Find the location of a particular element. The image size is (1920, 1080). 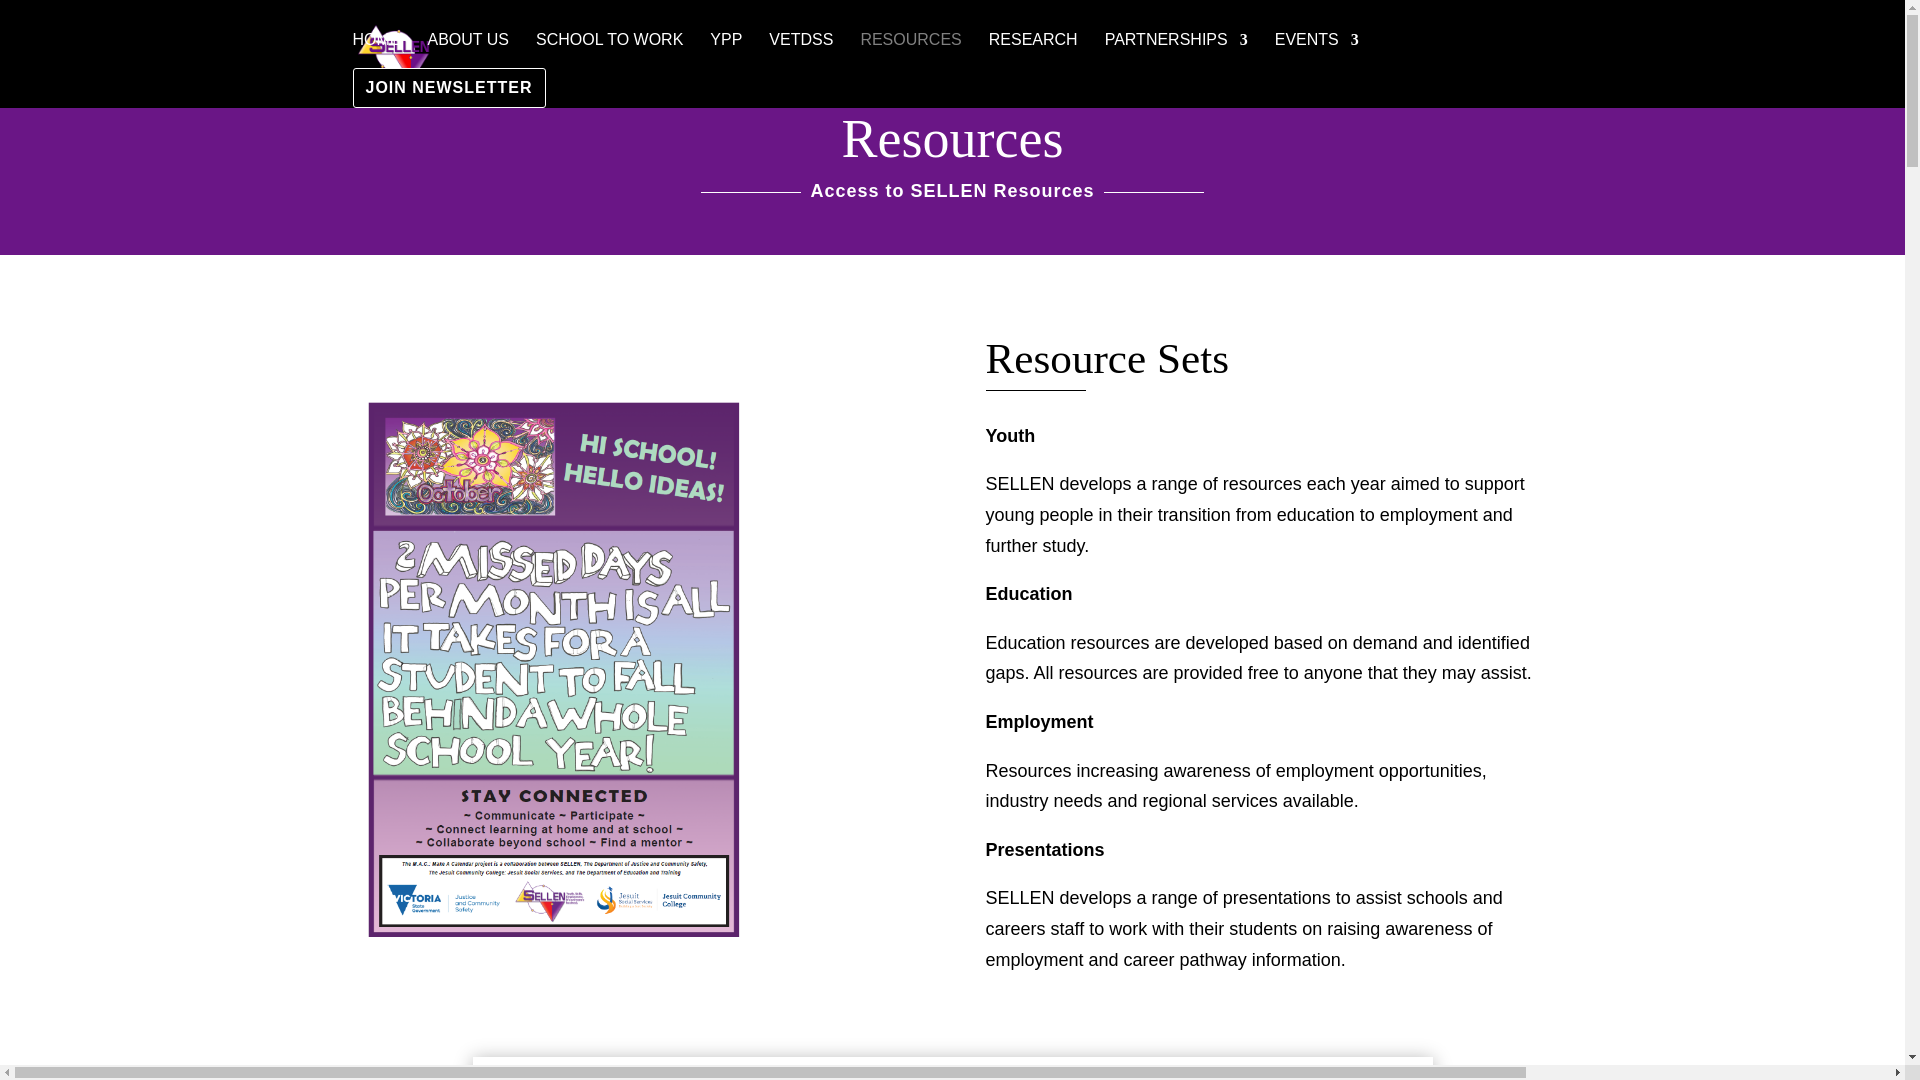

YPP is located at coordinates (726, 56).